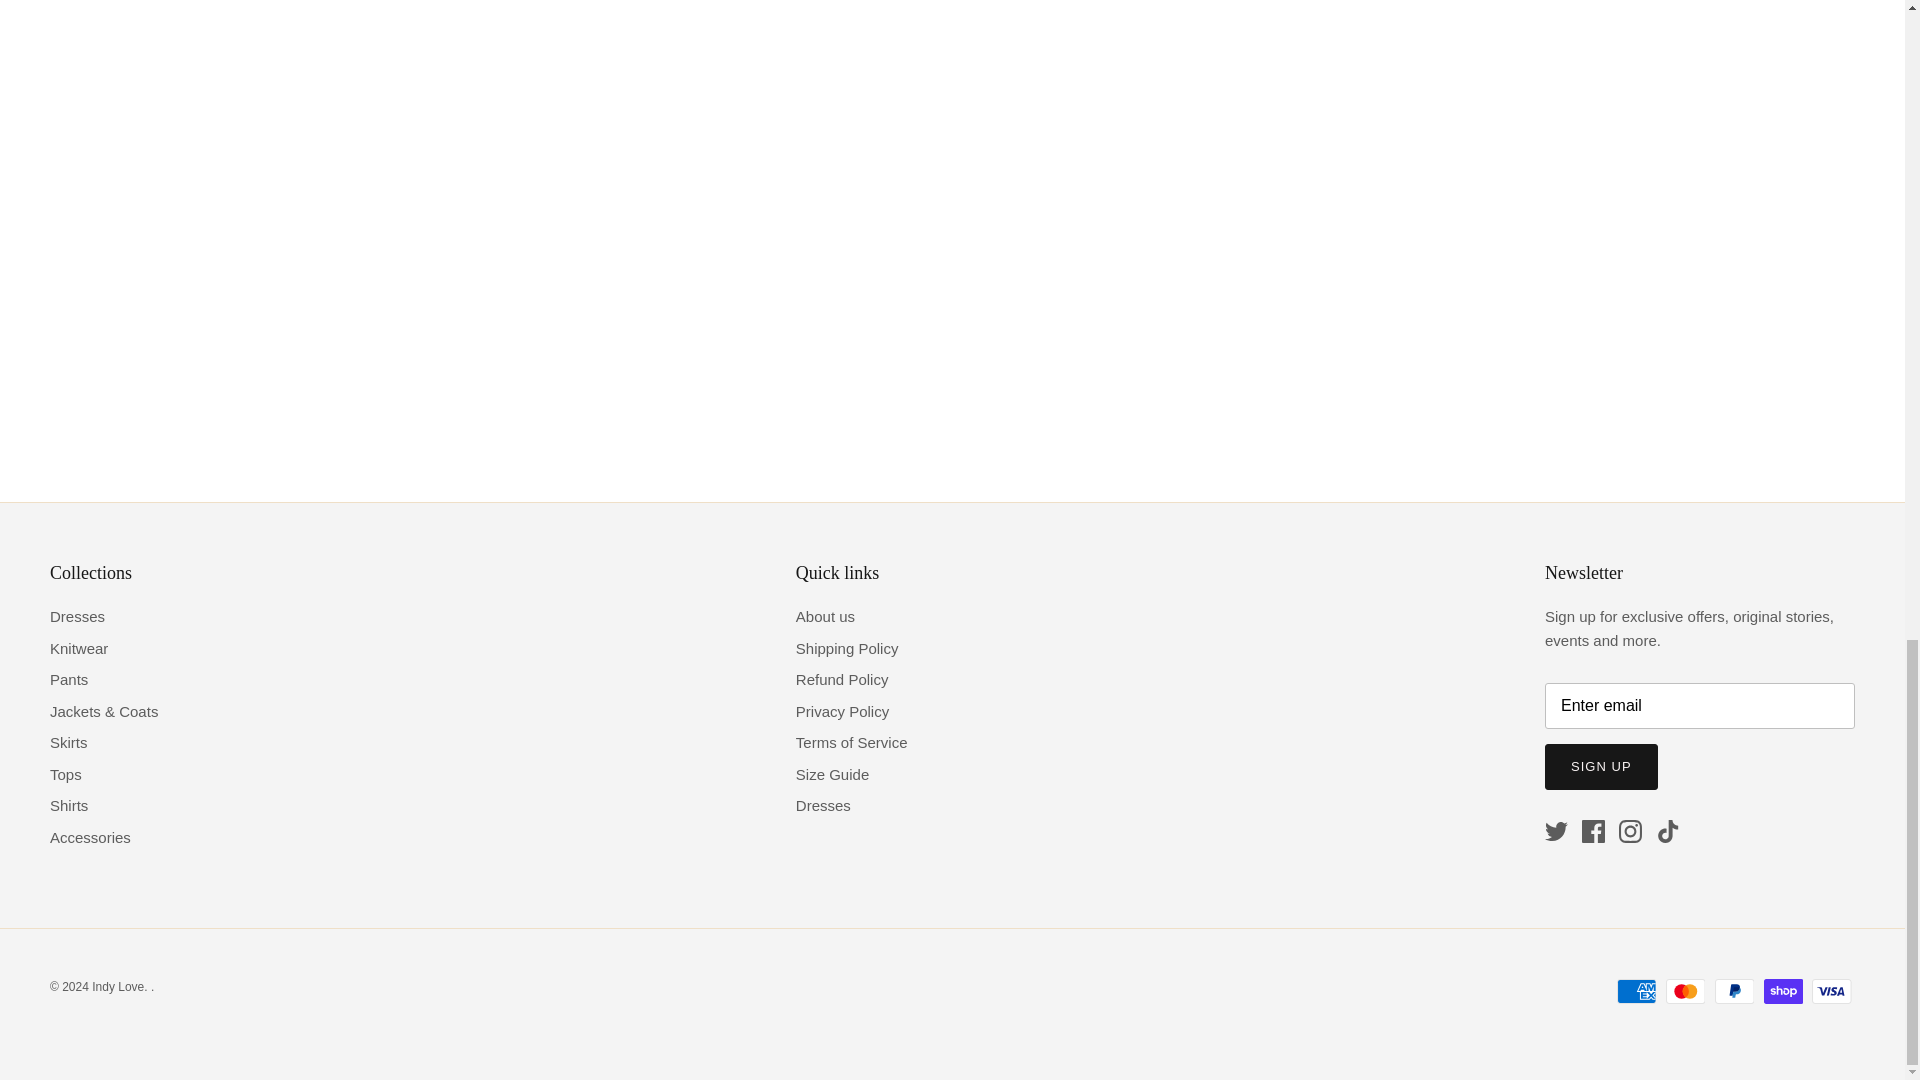  I want to click on Facebook, so click(1594, 831).